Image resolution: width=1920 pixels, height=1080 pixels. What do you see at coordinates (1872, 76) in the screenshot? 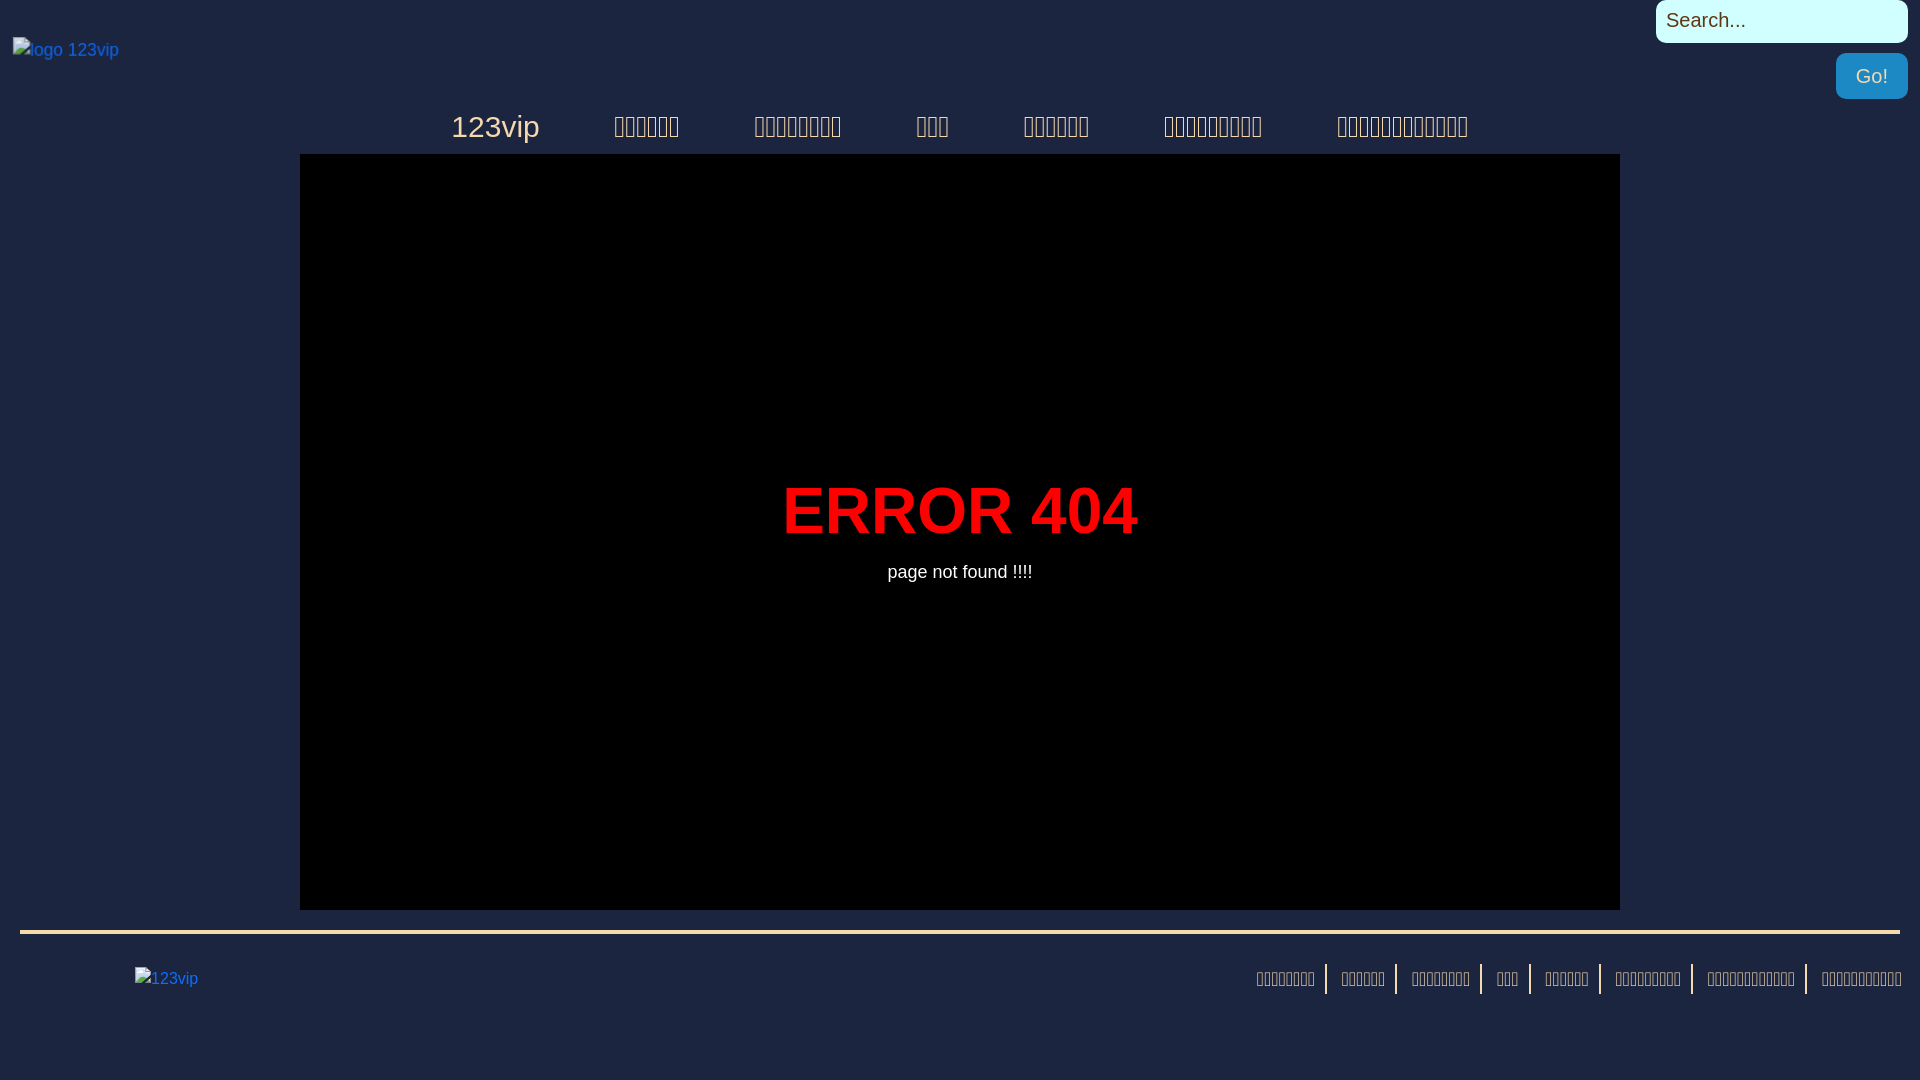
I see `Go!` at bounding box center [1872, 76].